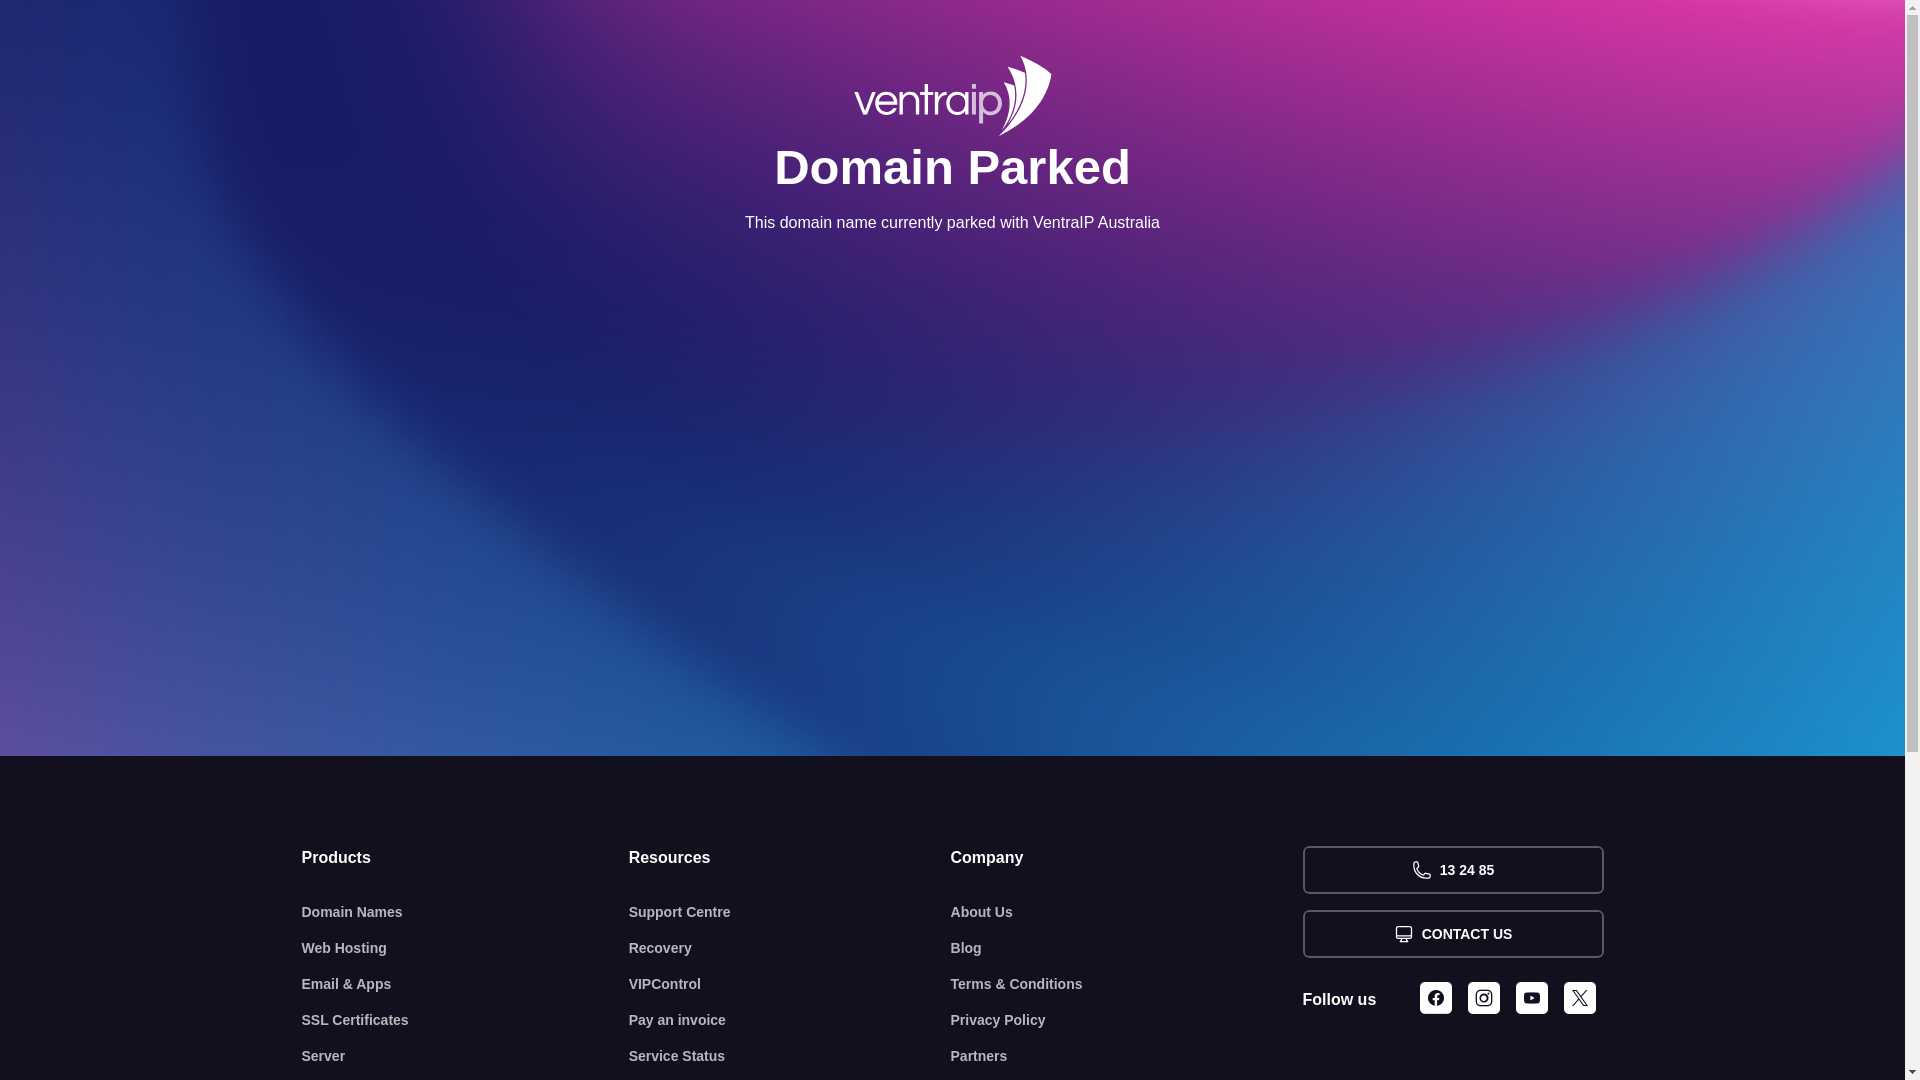 This screenshot has height=1080, width=1920. Describe the element at coordinates (790, 984) in the screenshot. I see `VIPControl` at that location.